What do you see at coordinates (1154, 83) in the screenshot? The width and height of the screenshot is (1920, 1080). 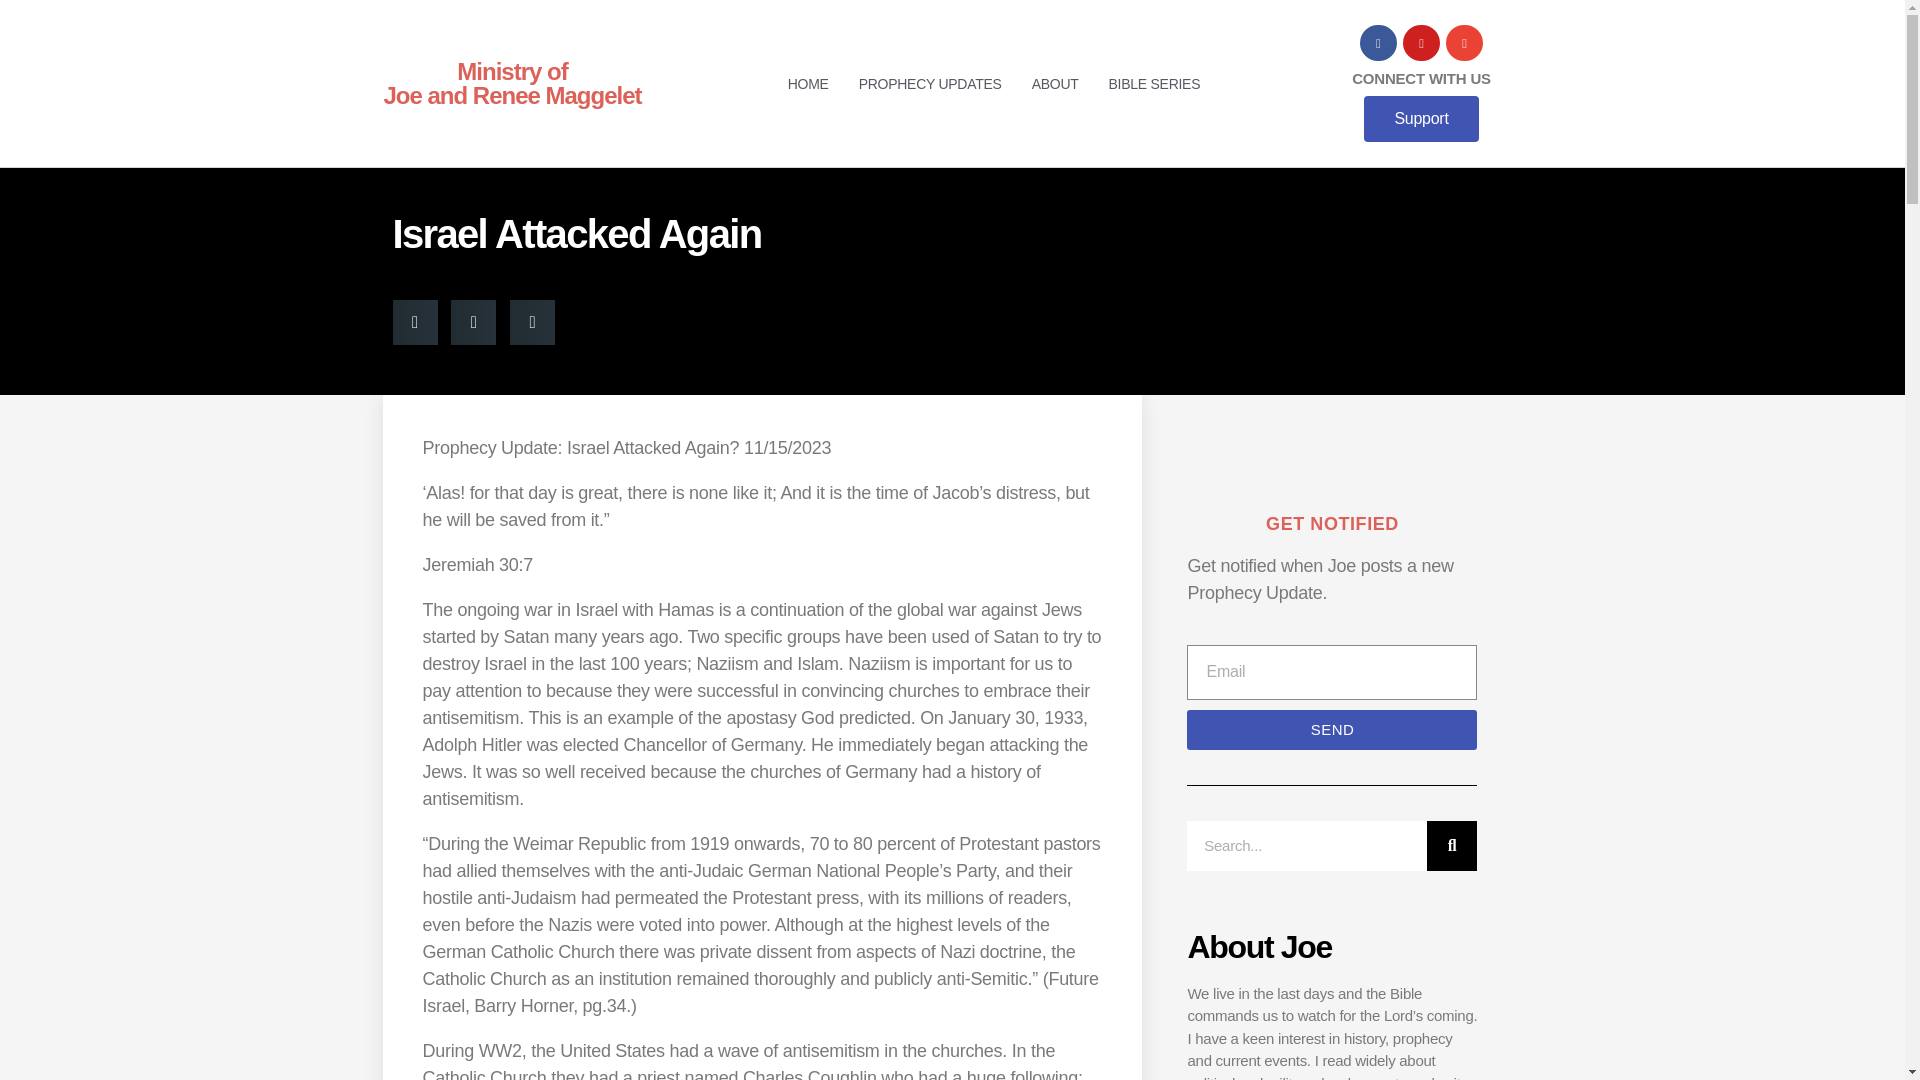 I see `SEND` at bounding box center [1154, 83].